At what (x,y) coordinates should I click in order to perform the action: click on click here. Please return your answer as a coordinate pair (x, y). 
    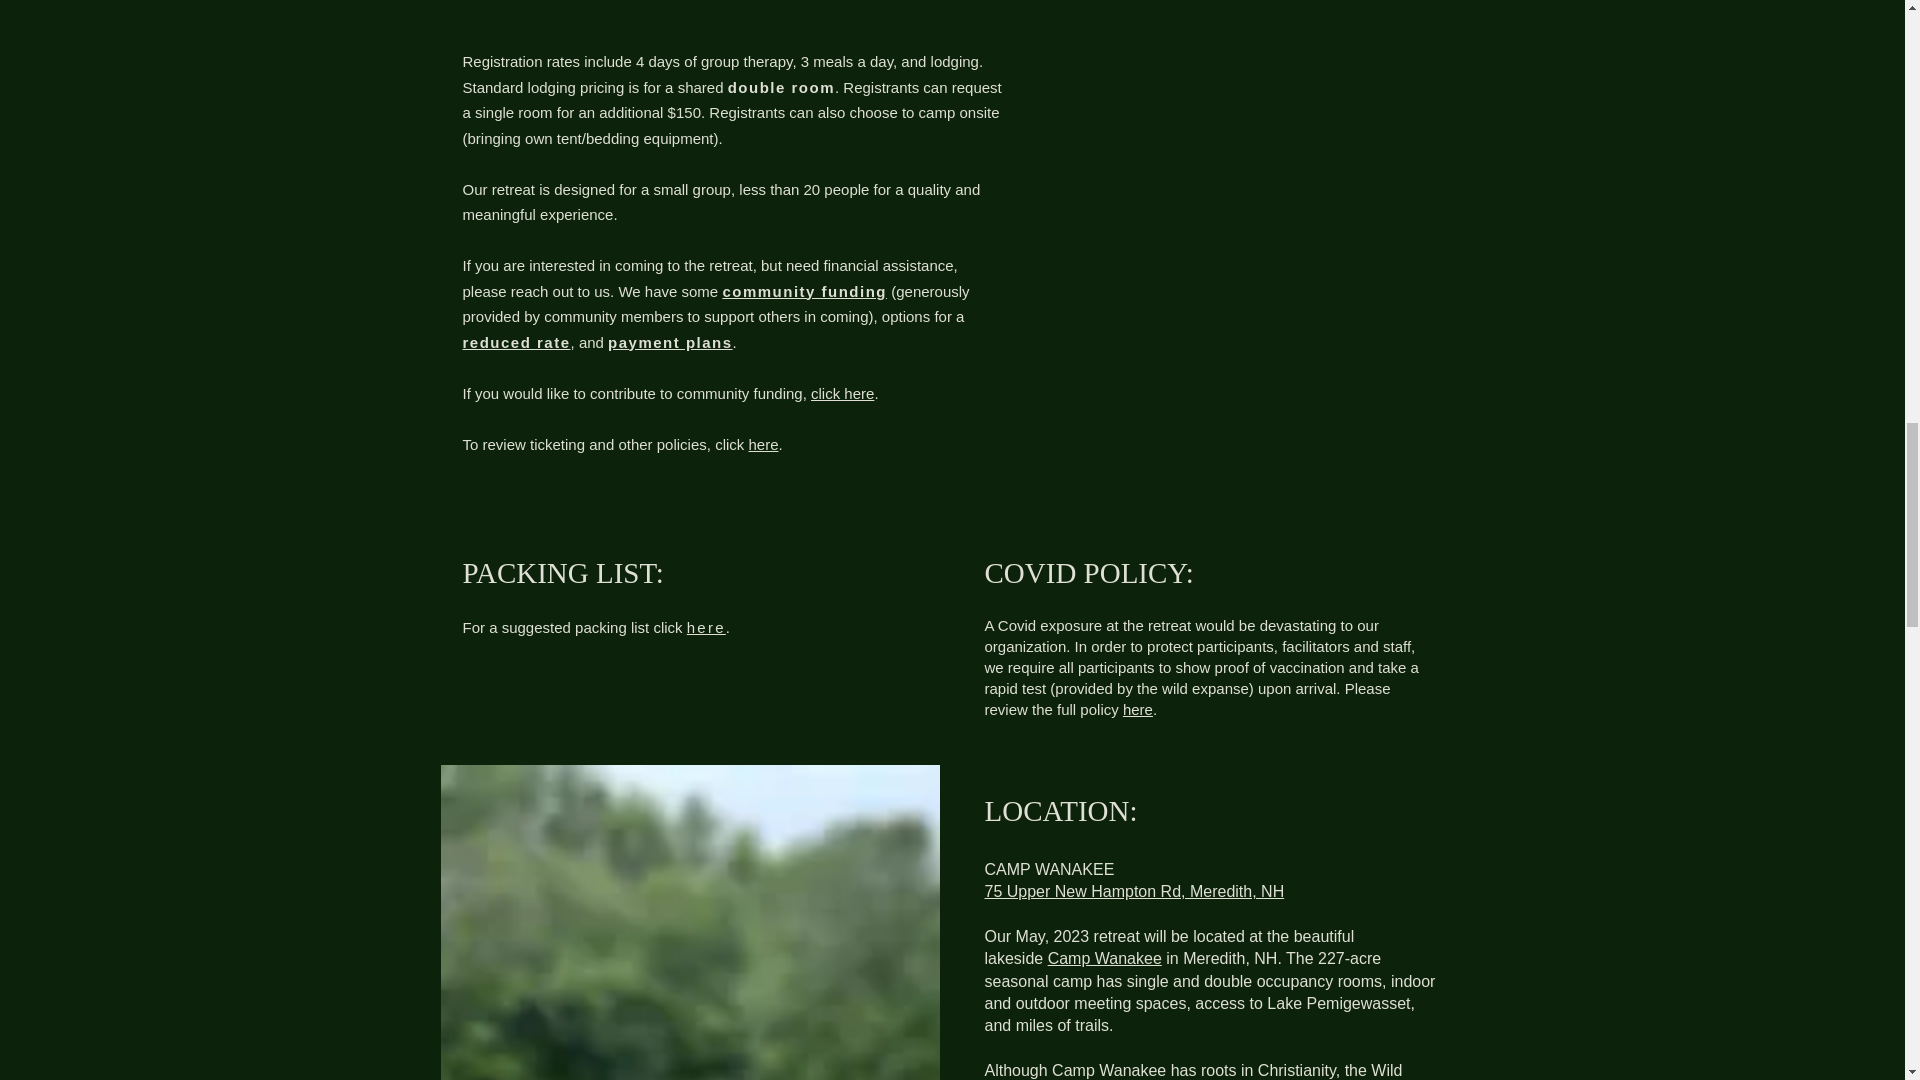
    Looking at the image, I should click on (842, 392).